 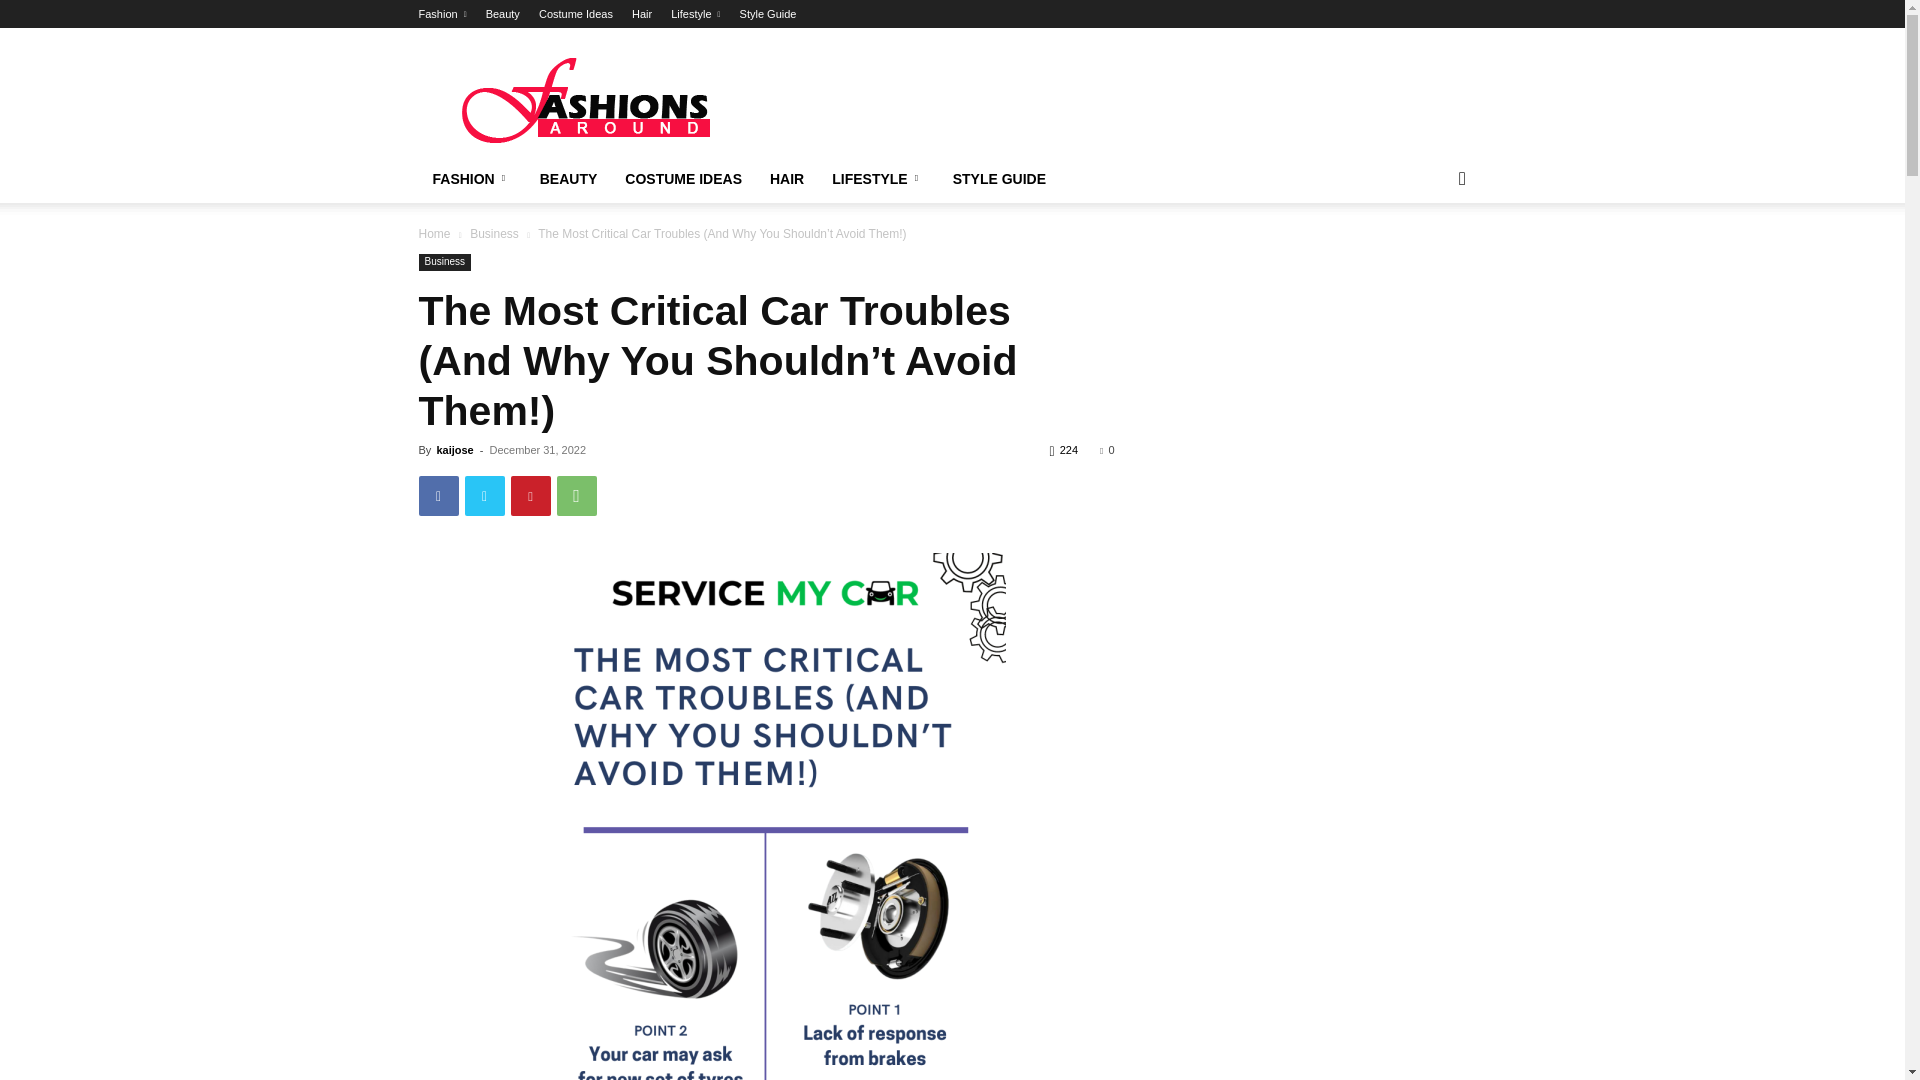 I want to click on FASHION, so click(x=471, y=179).